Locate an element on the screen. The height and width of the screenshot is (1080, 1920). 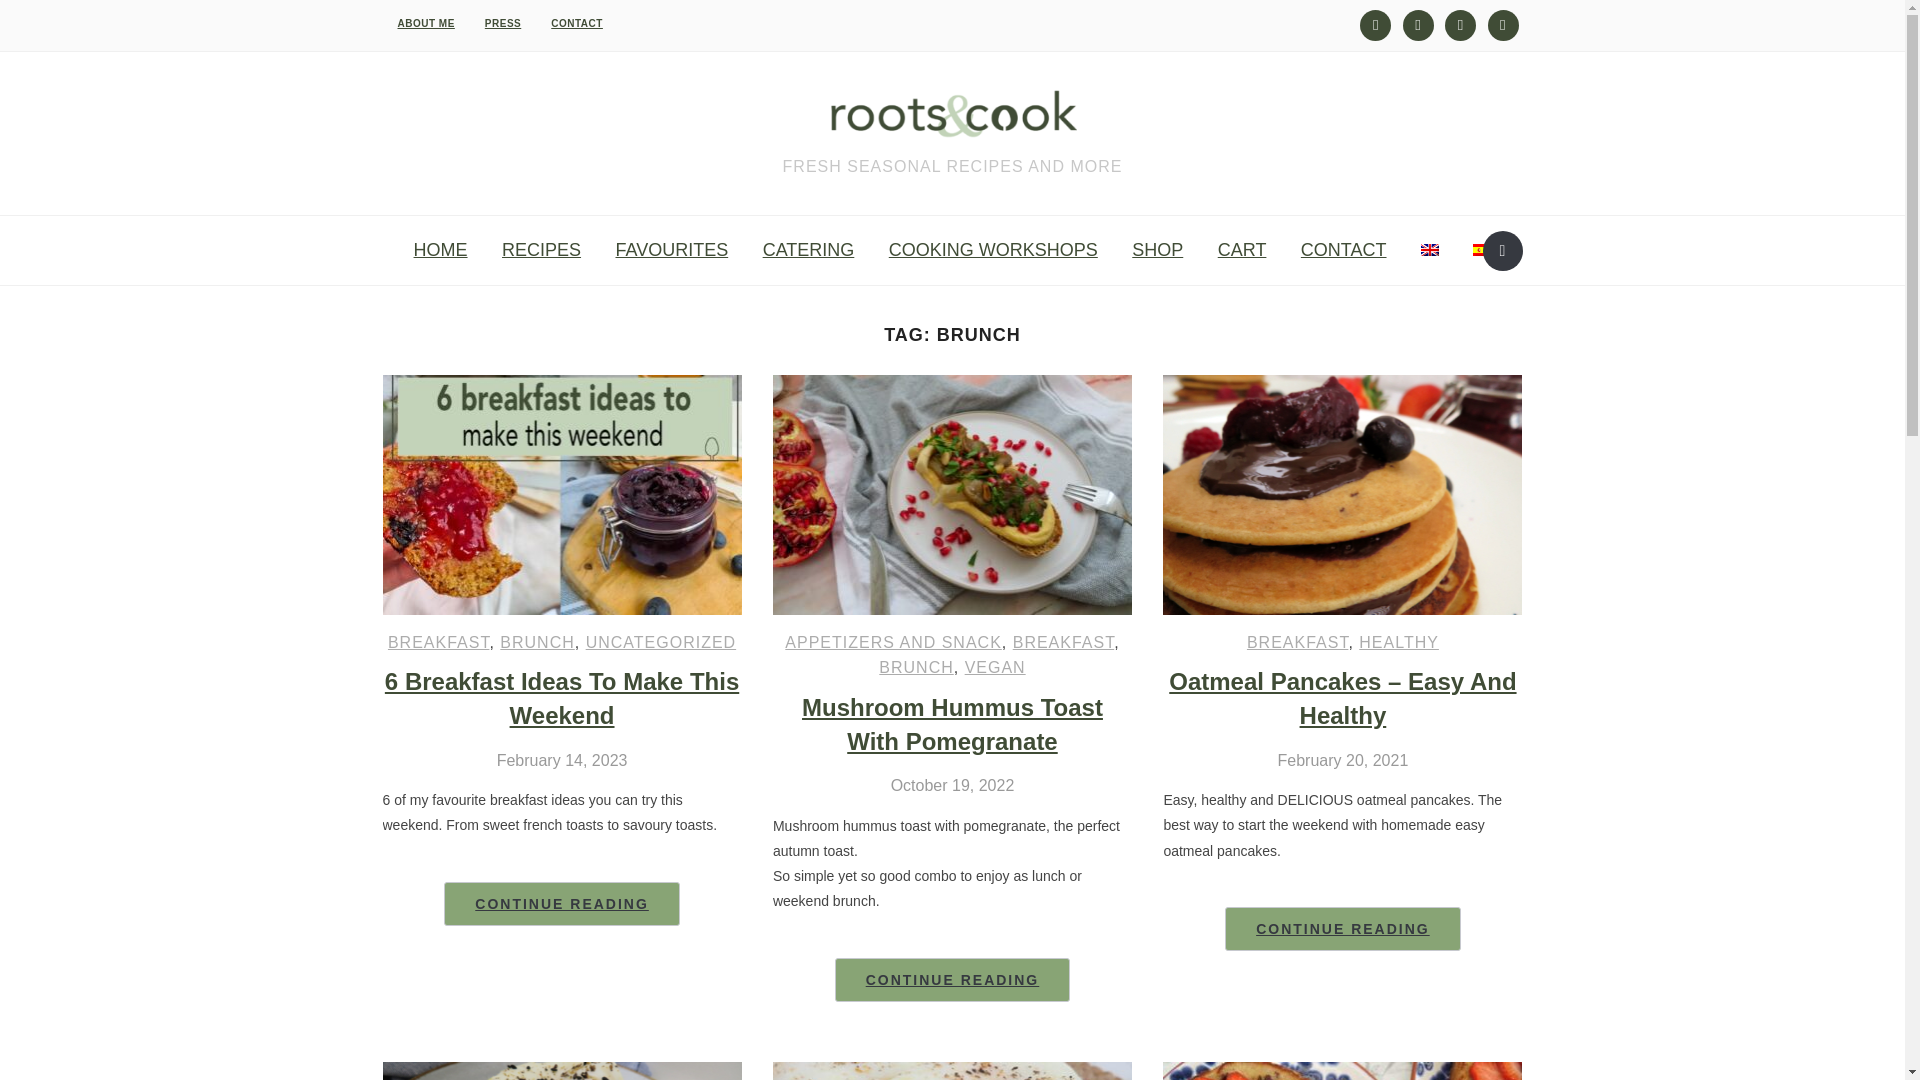
ABOUT ME is located at coordinates (425, 24).